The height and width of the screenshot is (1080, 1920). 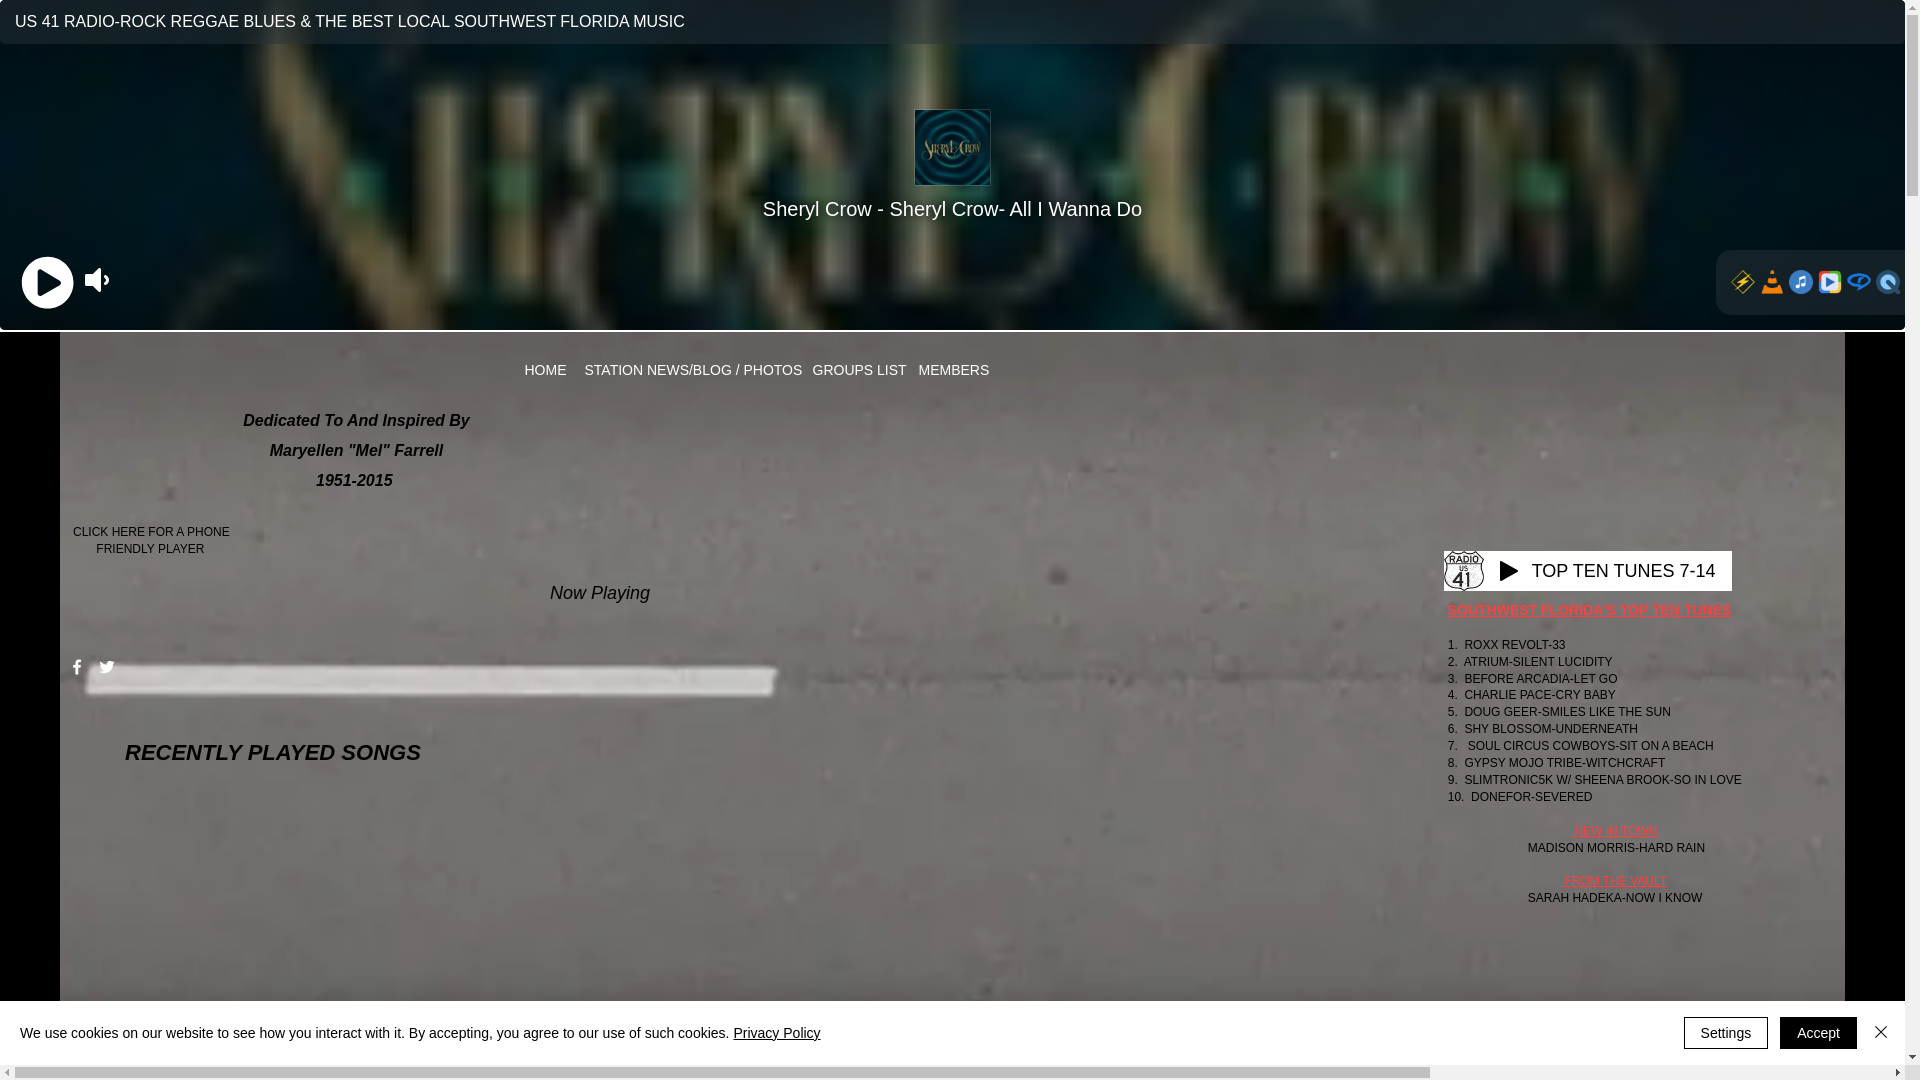 I want to click on HOME, so click(x=544, y=370).